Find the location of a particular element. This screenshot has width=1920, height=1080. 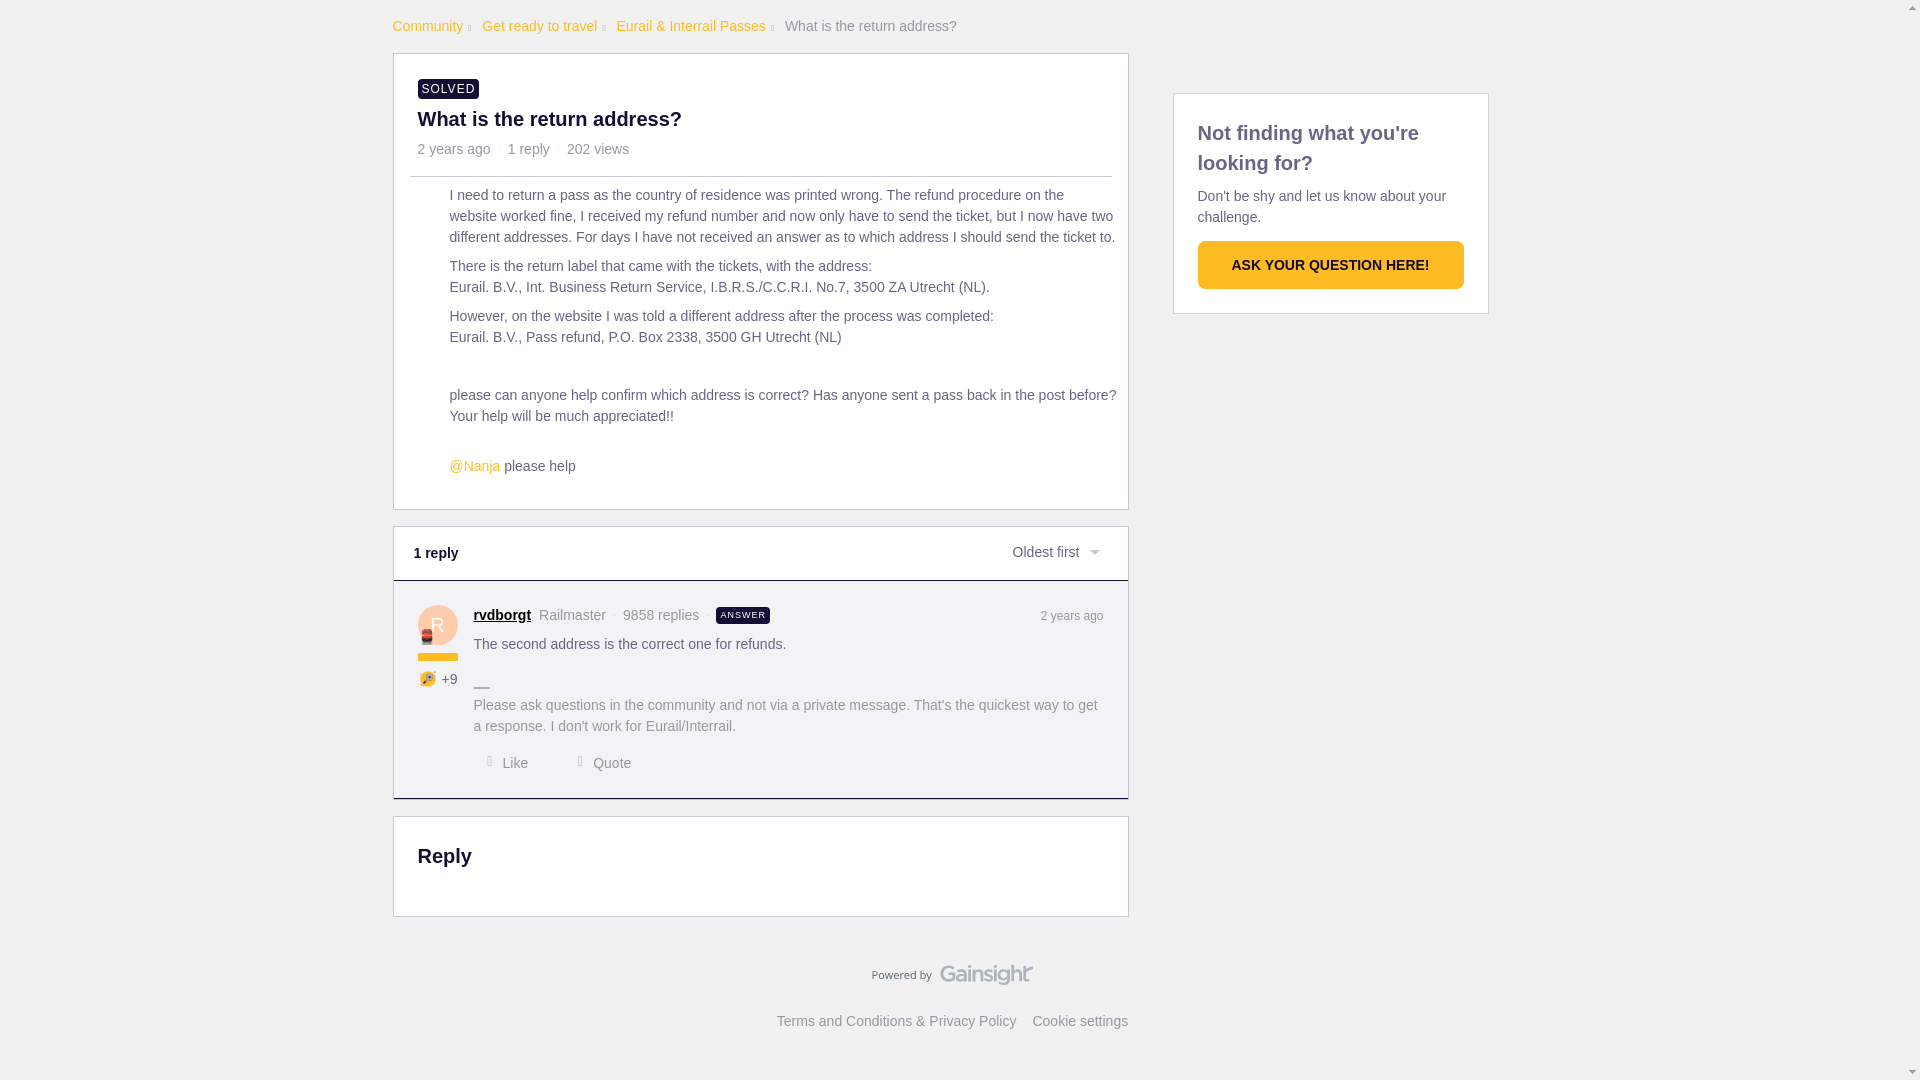

Railmaster is located at coordinates (426, 634).